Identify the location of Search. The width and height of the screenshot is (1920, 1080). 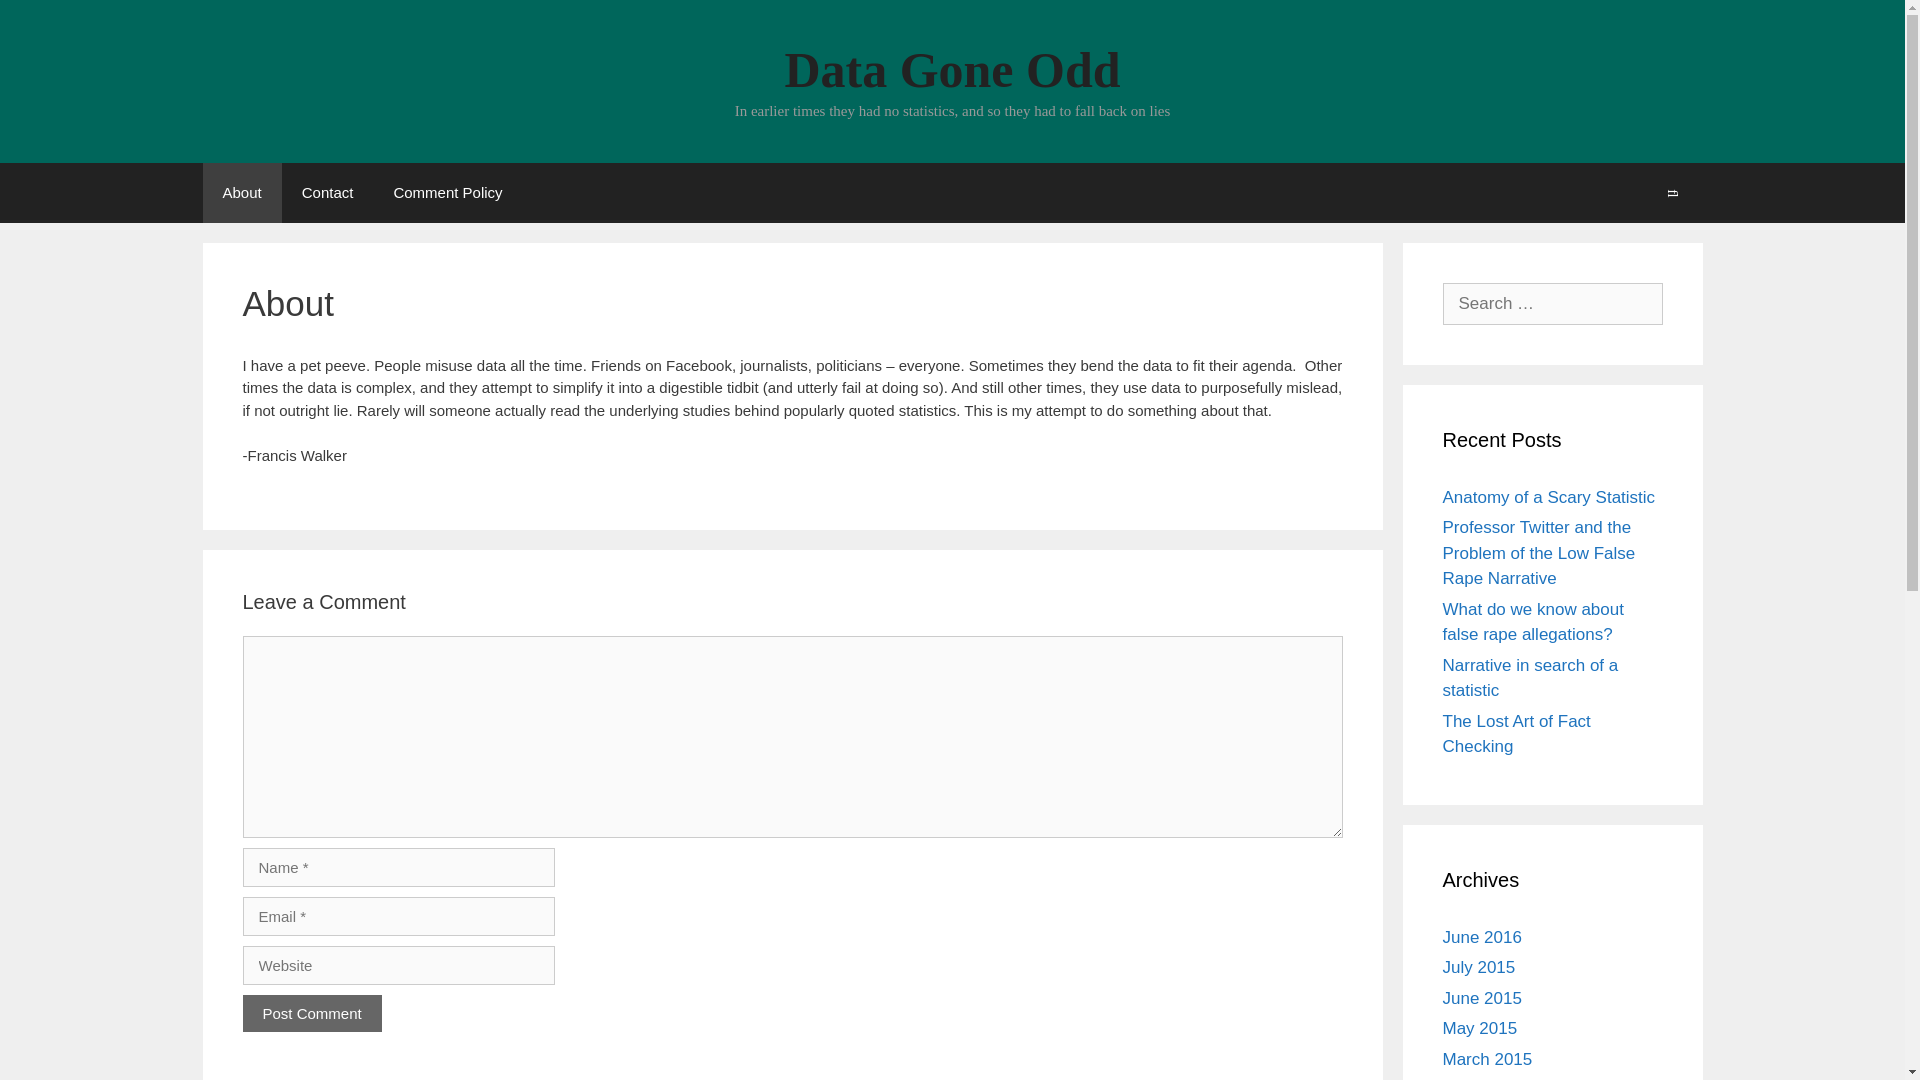
(1672, 192).